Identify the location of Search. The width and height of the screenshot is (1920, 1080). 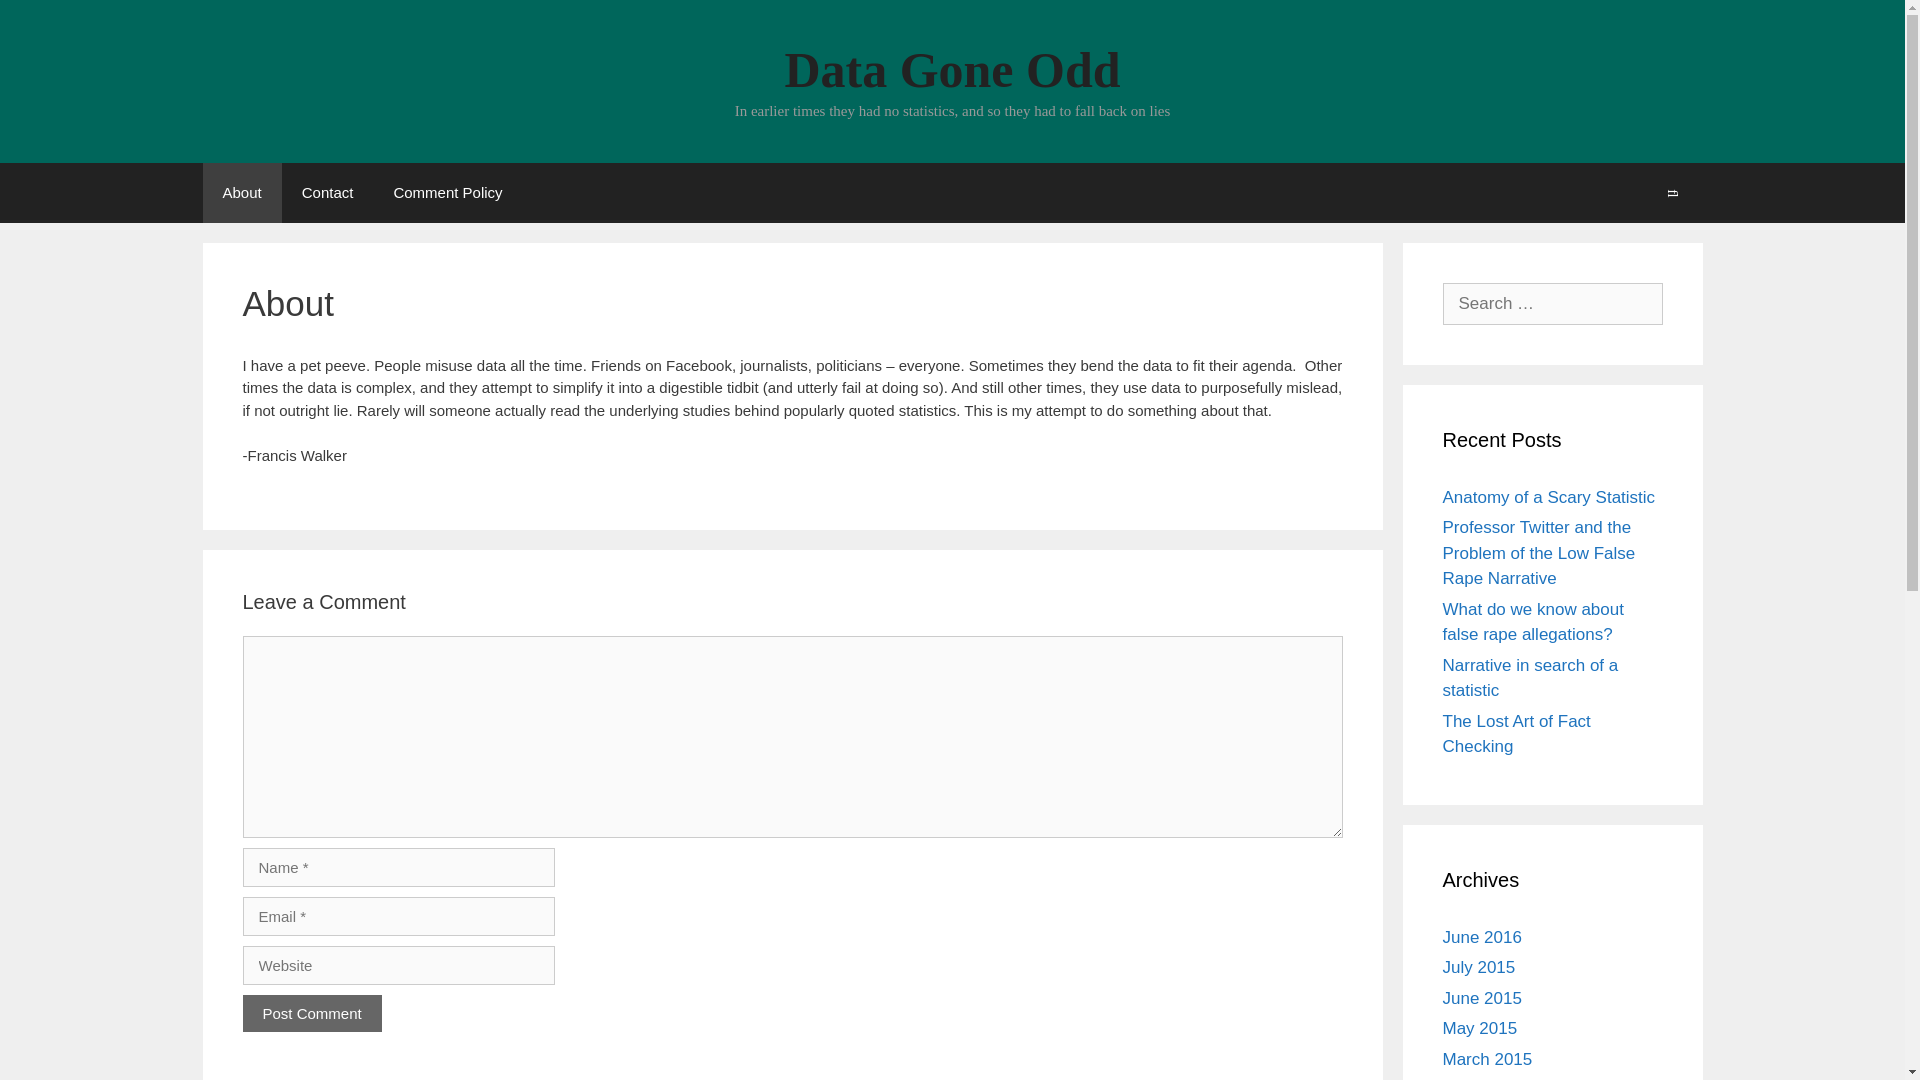
(1672, 192).